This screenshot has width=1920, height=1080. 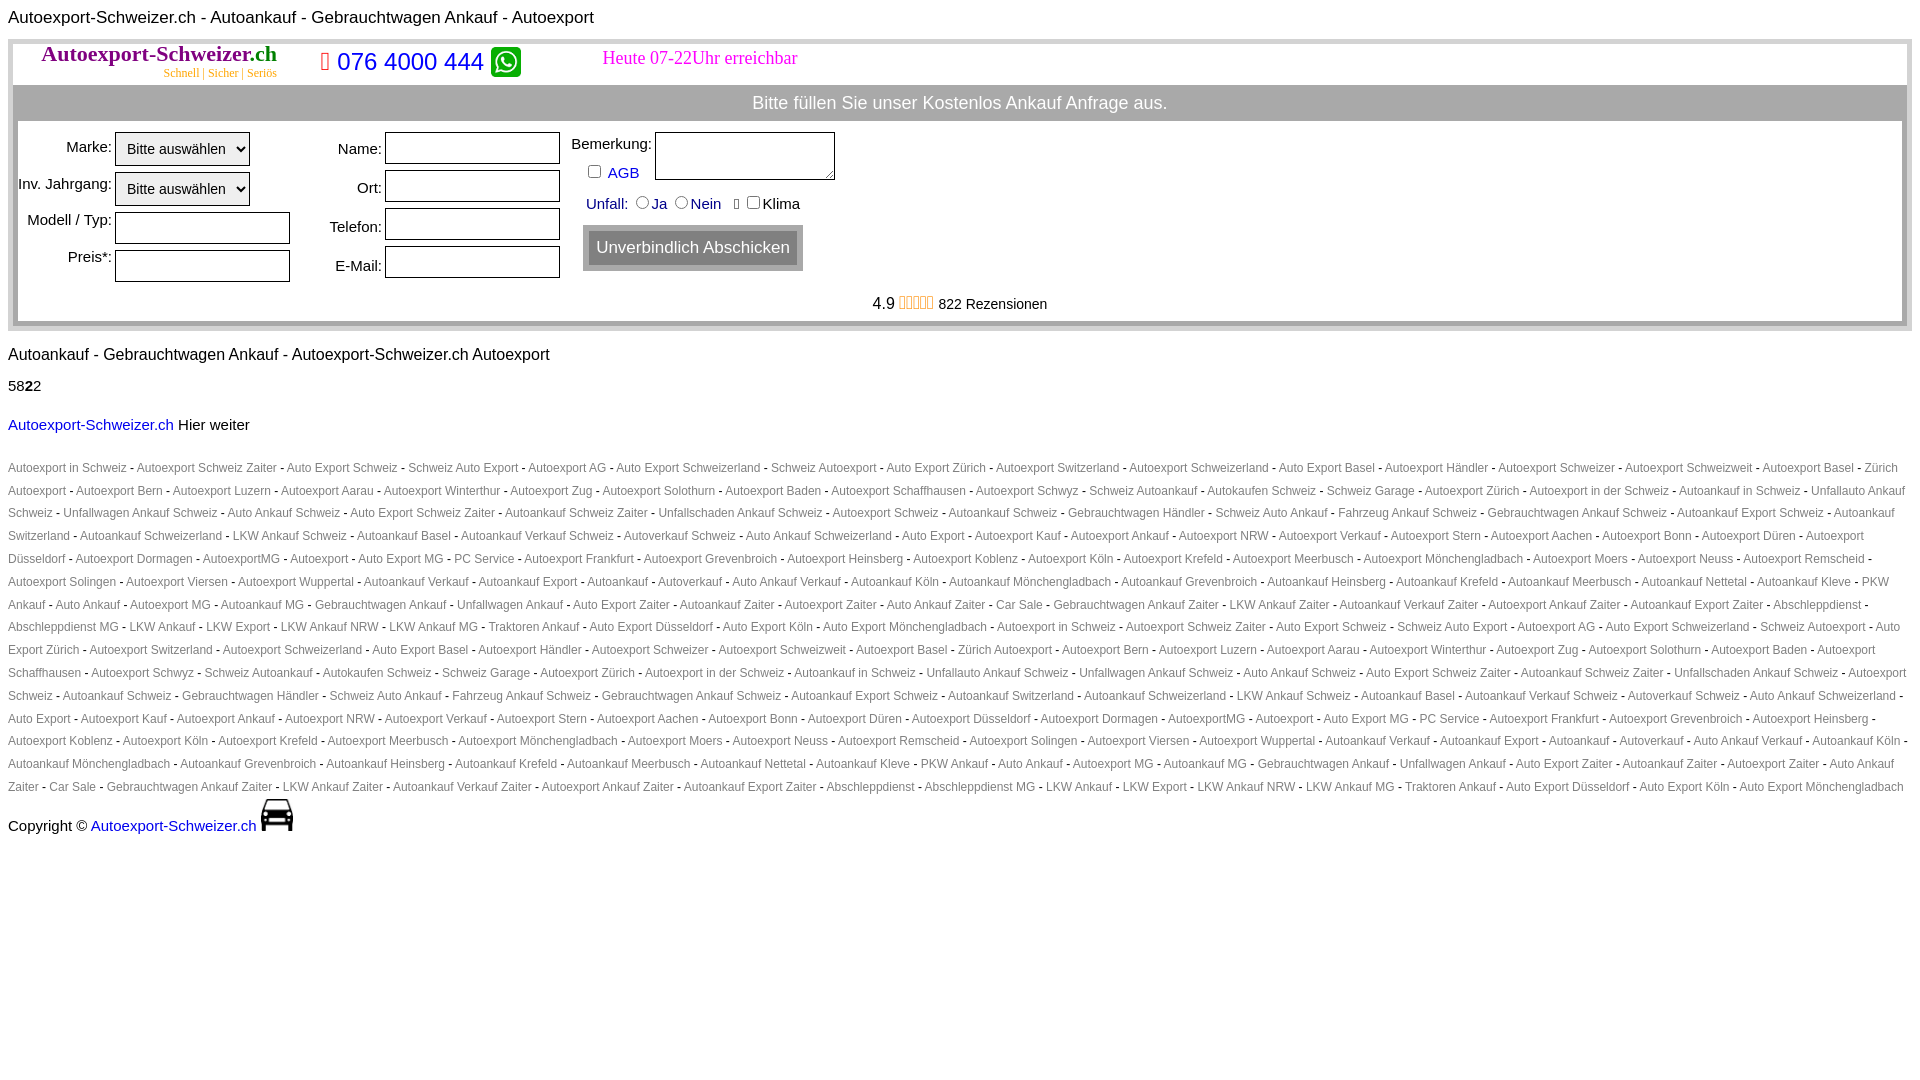 I want to click on Autoexport in der Schweiz, so click(x=1600, y=491).